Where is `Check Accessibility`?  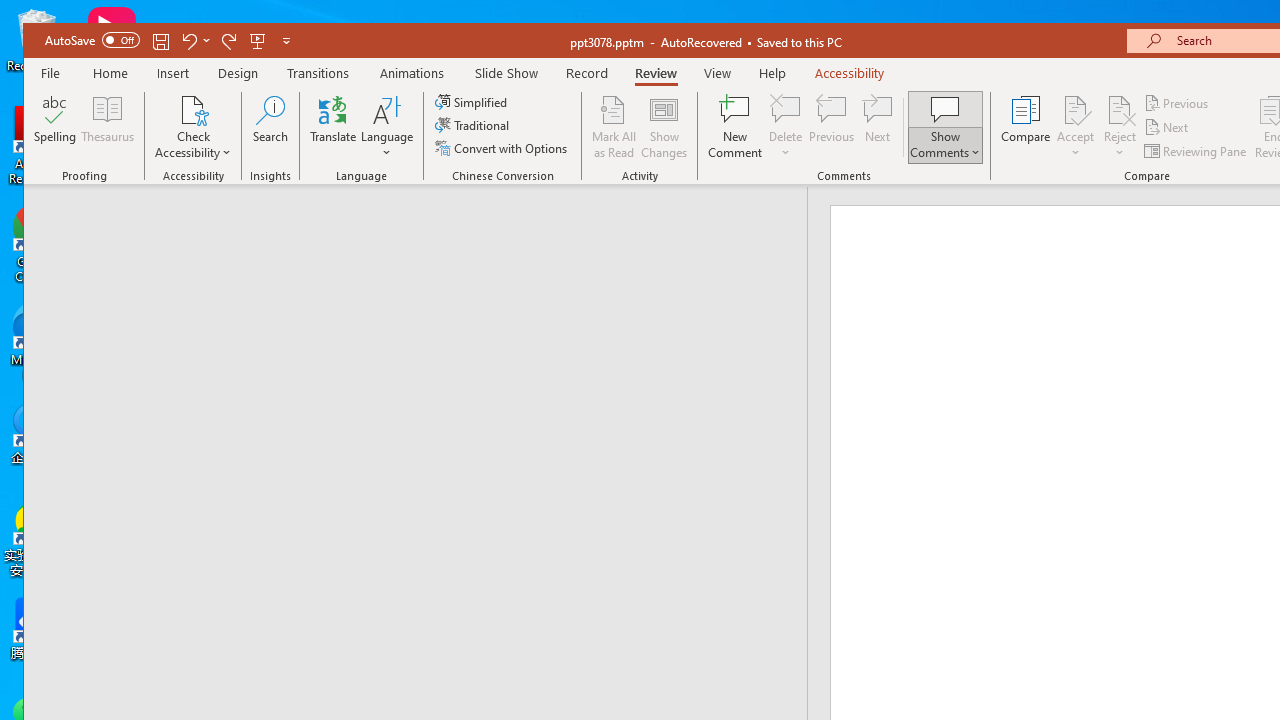 Check Accessibility is located at coordinates (194, 109).